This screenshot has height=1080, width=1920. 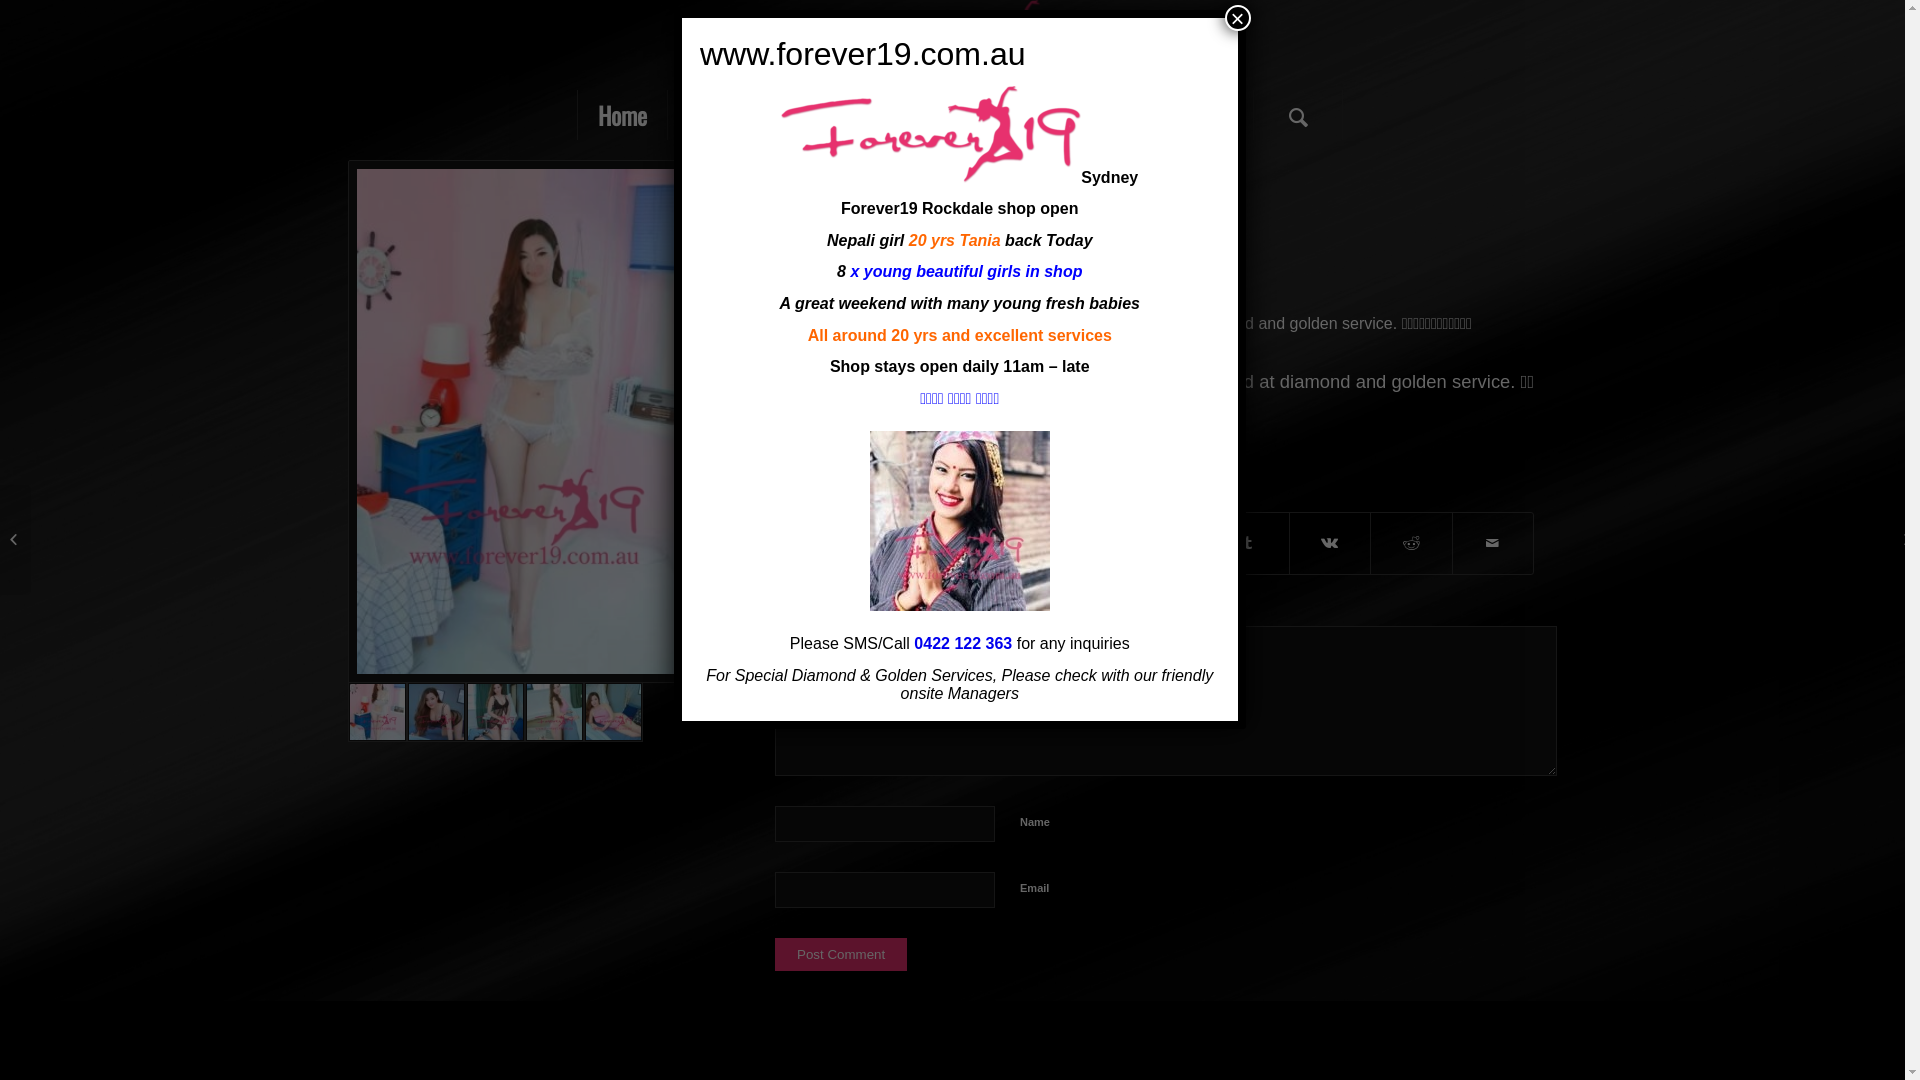 I want to click on Home, so click(x=622, y=115).